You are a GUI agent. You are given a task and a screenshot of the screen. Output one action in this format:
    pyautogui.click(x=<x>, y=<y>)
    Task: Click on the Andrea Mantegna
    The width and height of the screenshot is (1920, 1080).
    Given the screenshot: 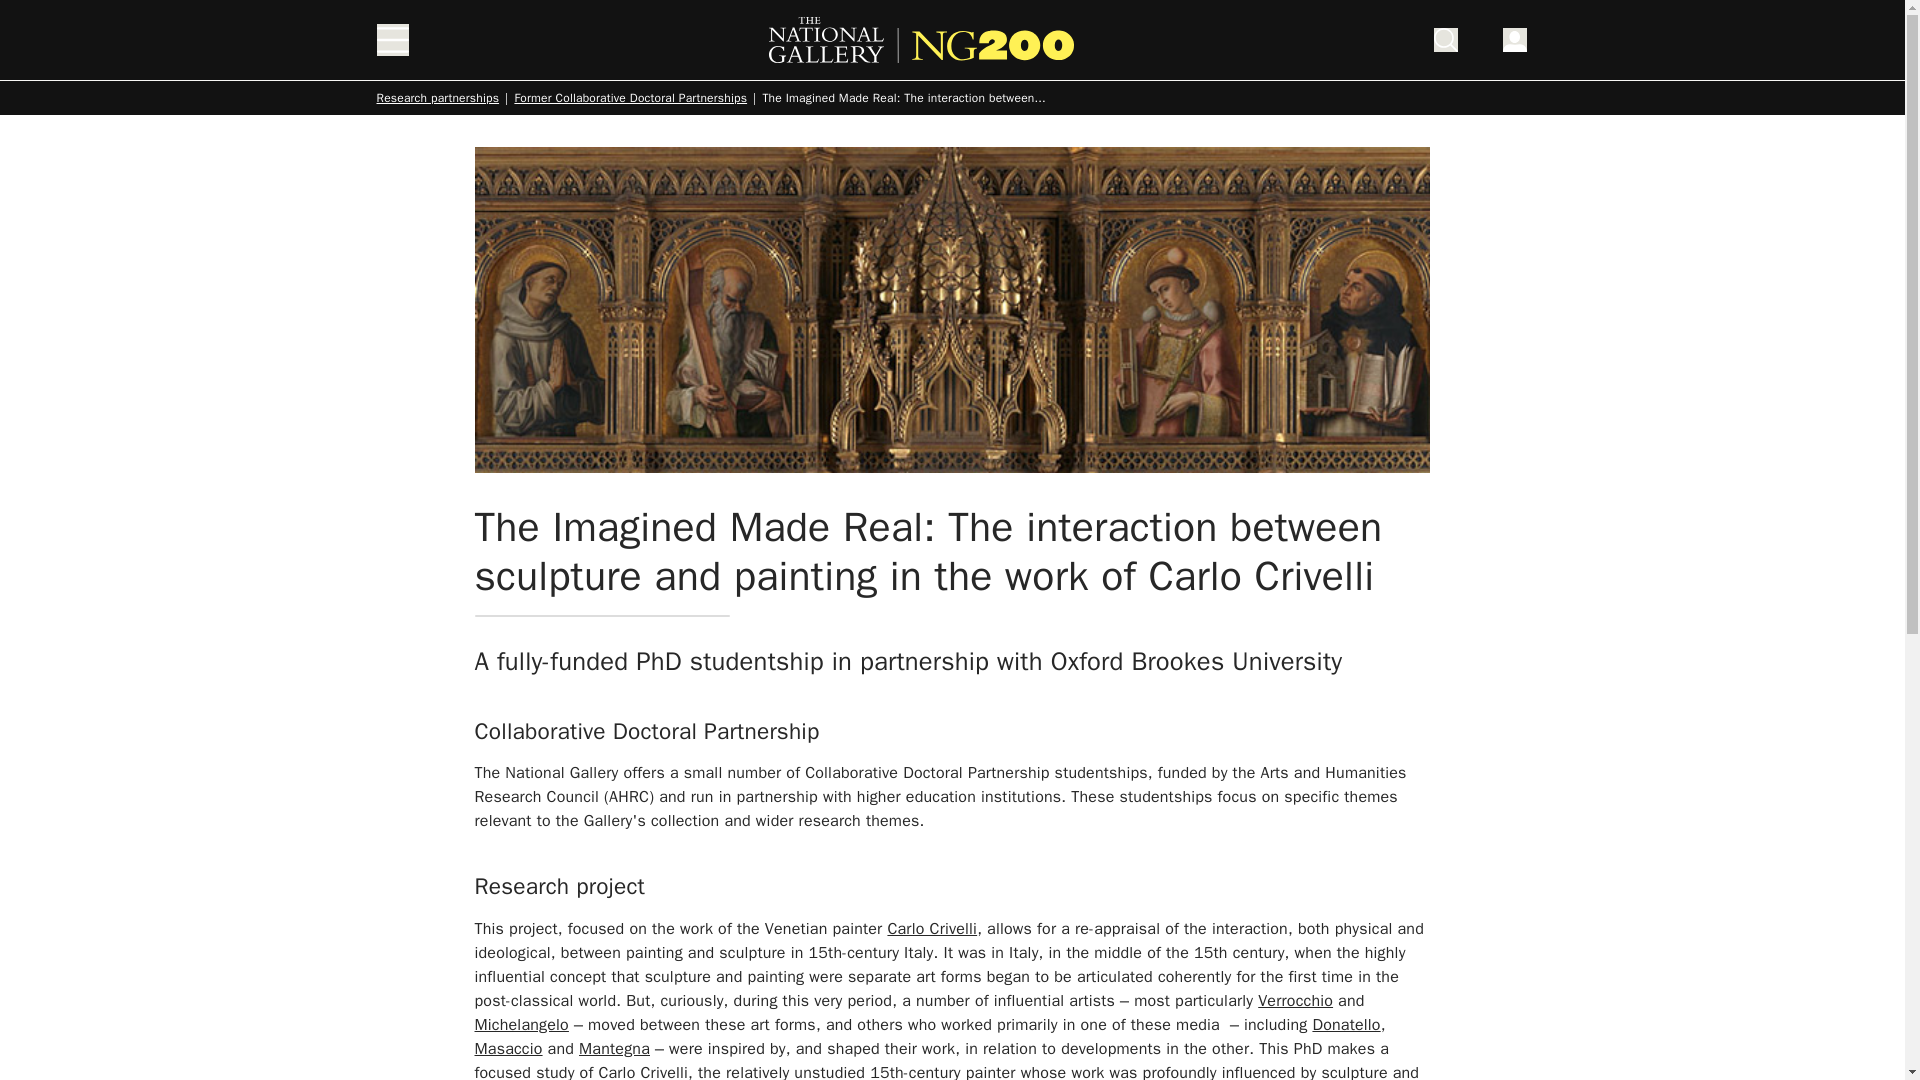 What is the action you would take?
    pyautogui.click(x=614, y=1048)
    